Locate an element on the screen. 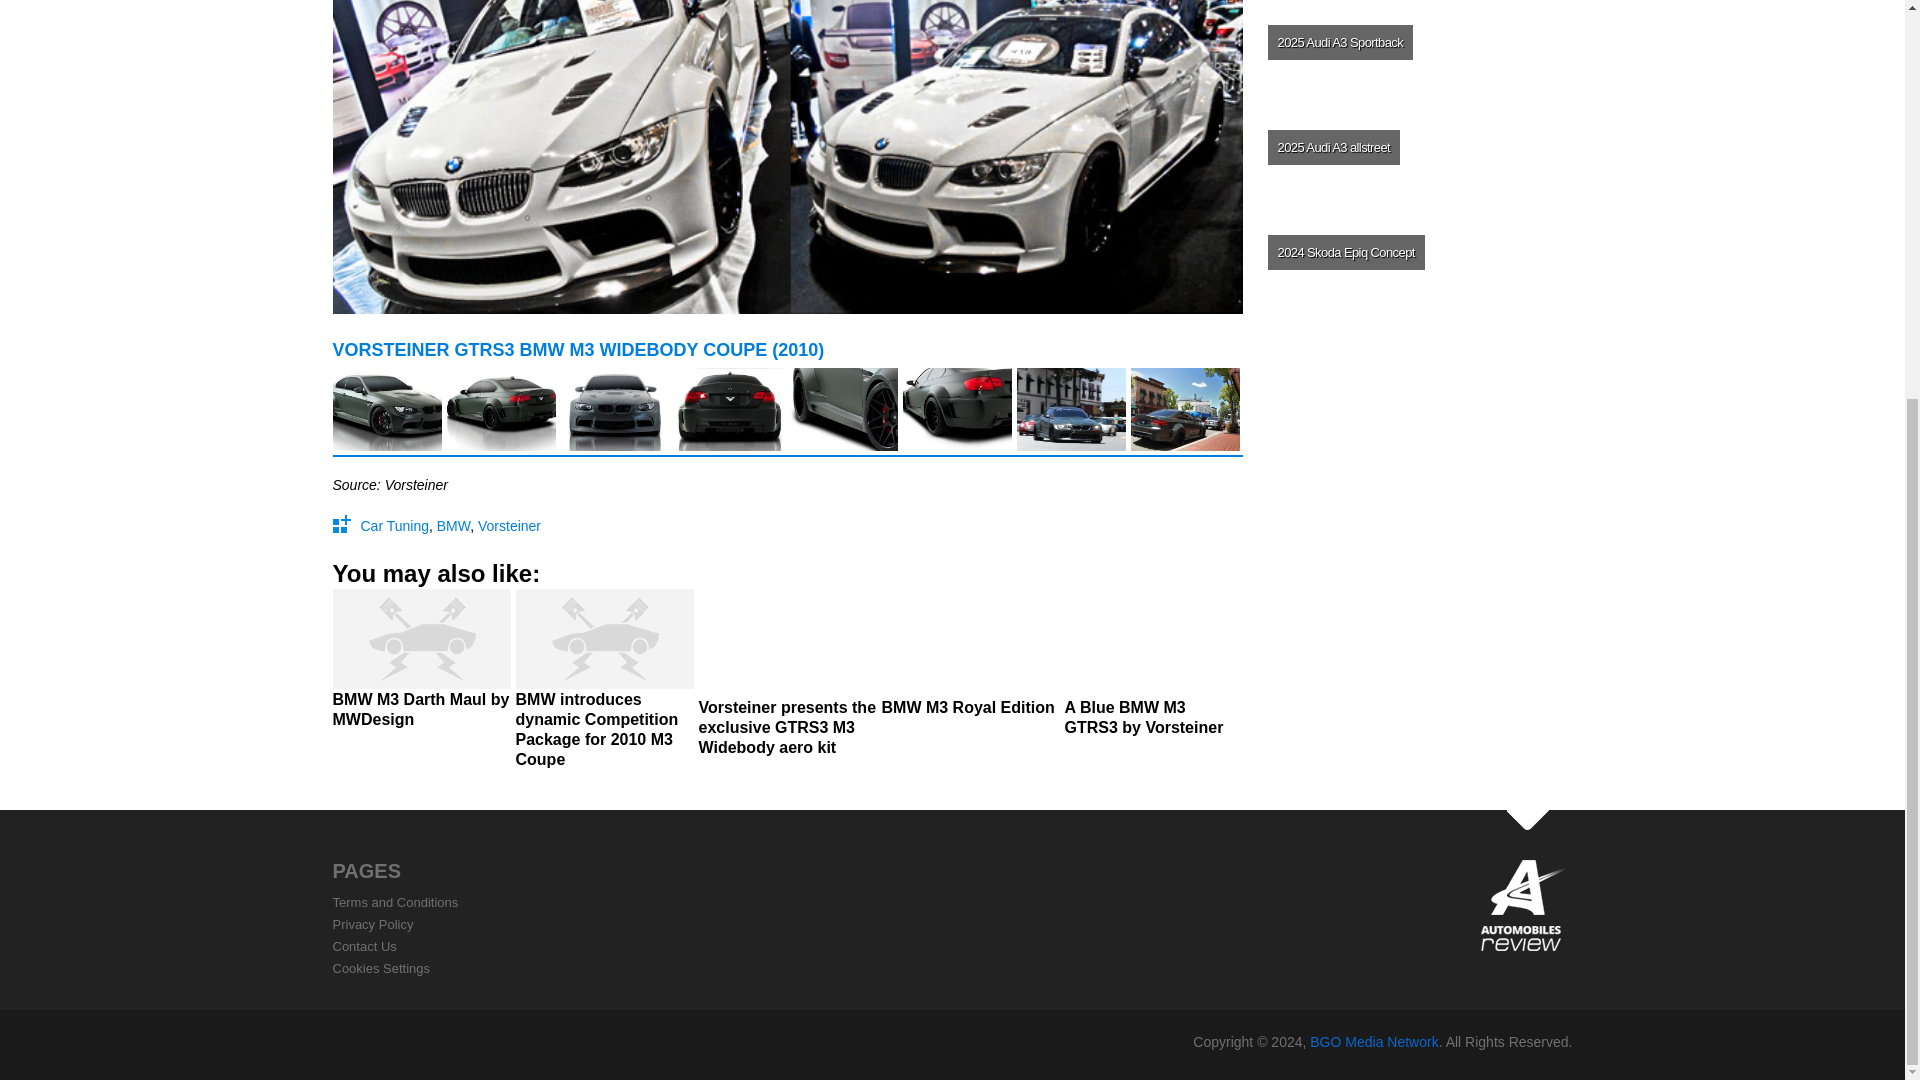  BMW M3 Darth Maul by MWDesign is located at coordinates (421, 666).